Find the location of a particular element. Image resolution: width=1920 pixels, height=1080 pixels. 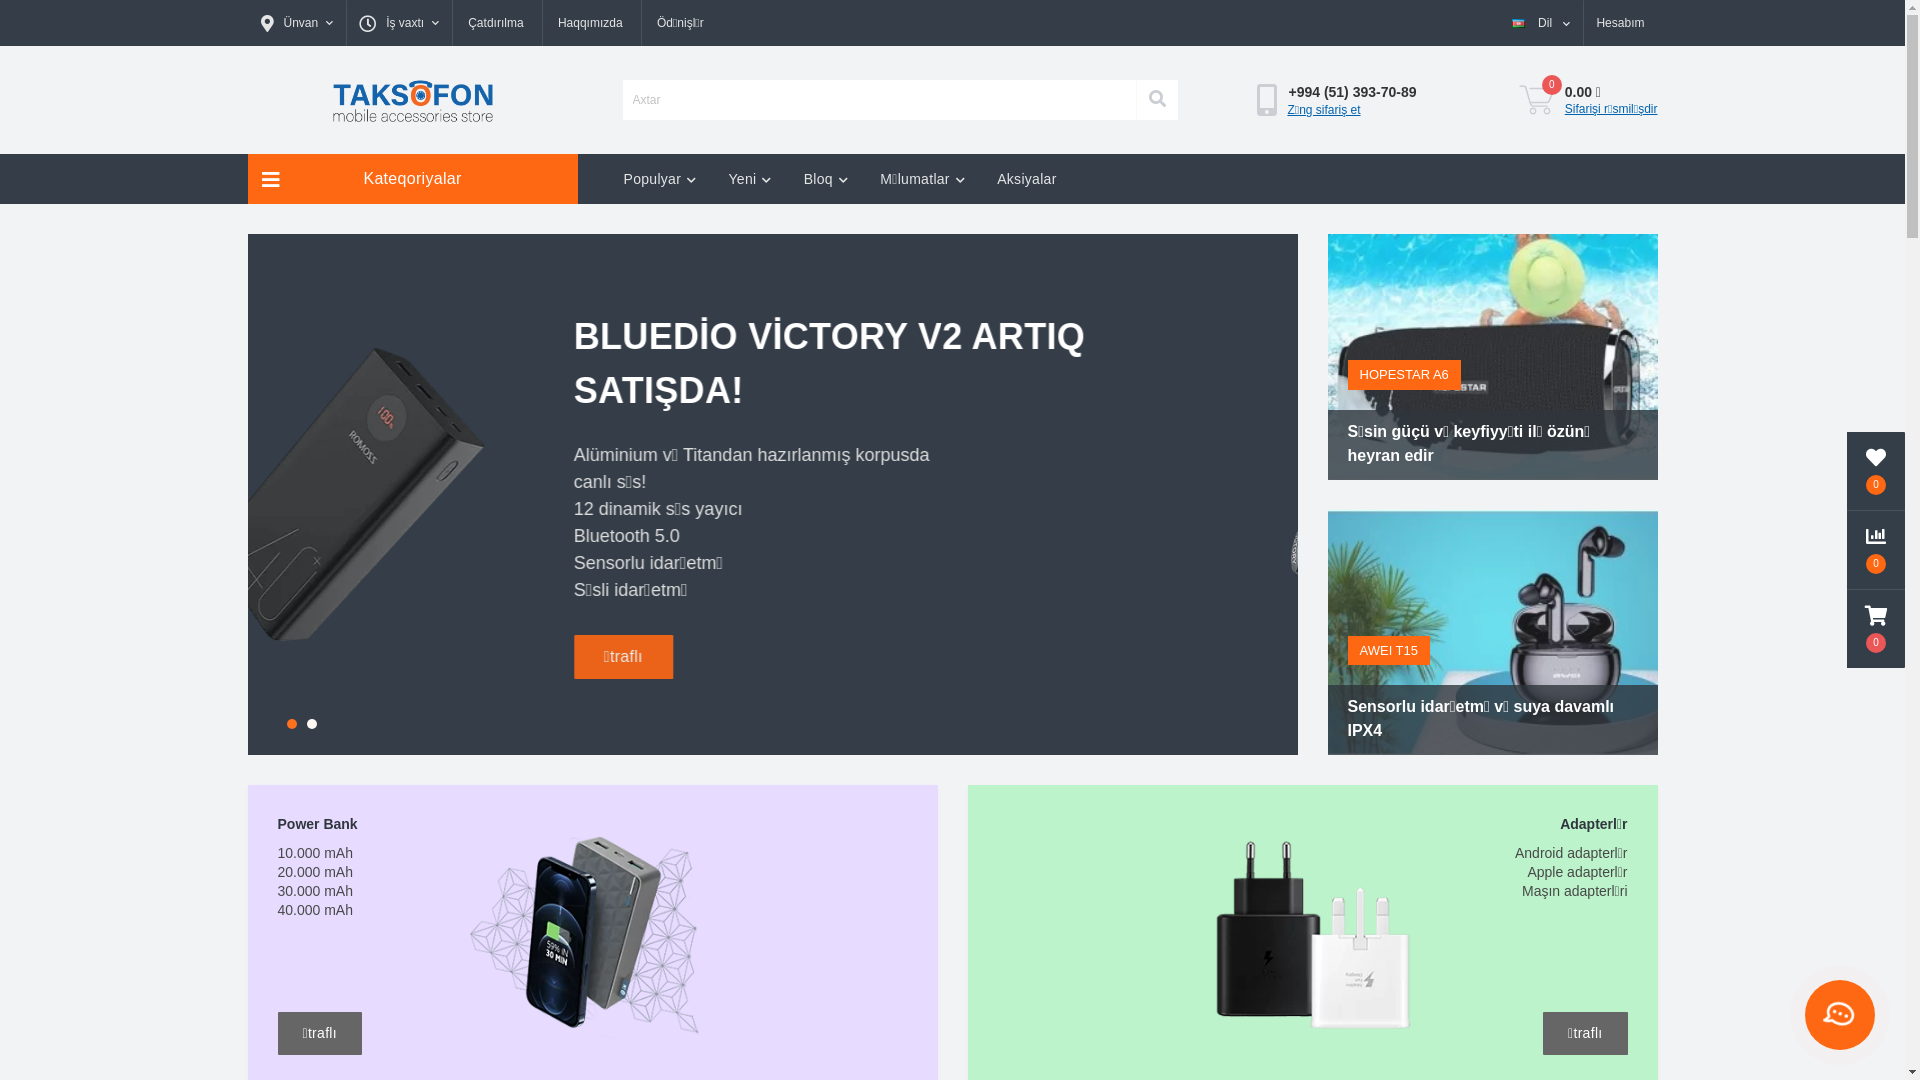

Yeni is located at coordinates (750, 179).